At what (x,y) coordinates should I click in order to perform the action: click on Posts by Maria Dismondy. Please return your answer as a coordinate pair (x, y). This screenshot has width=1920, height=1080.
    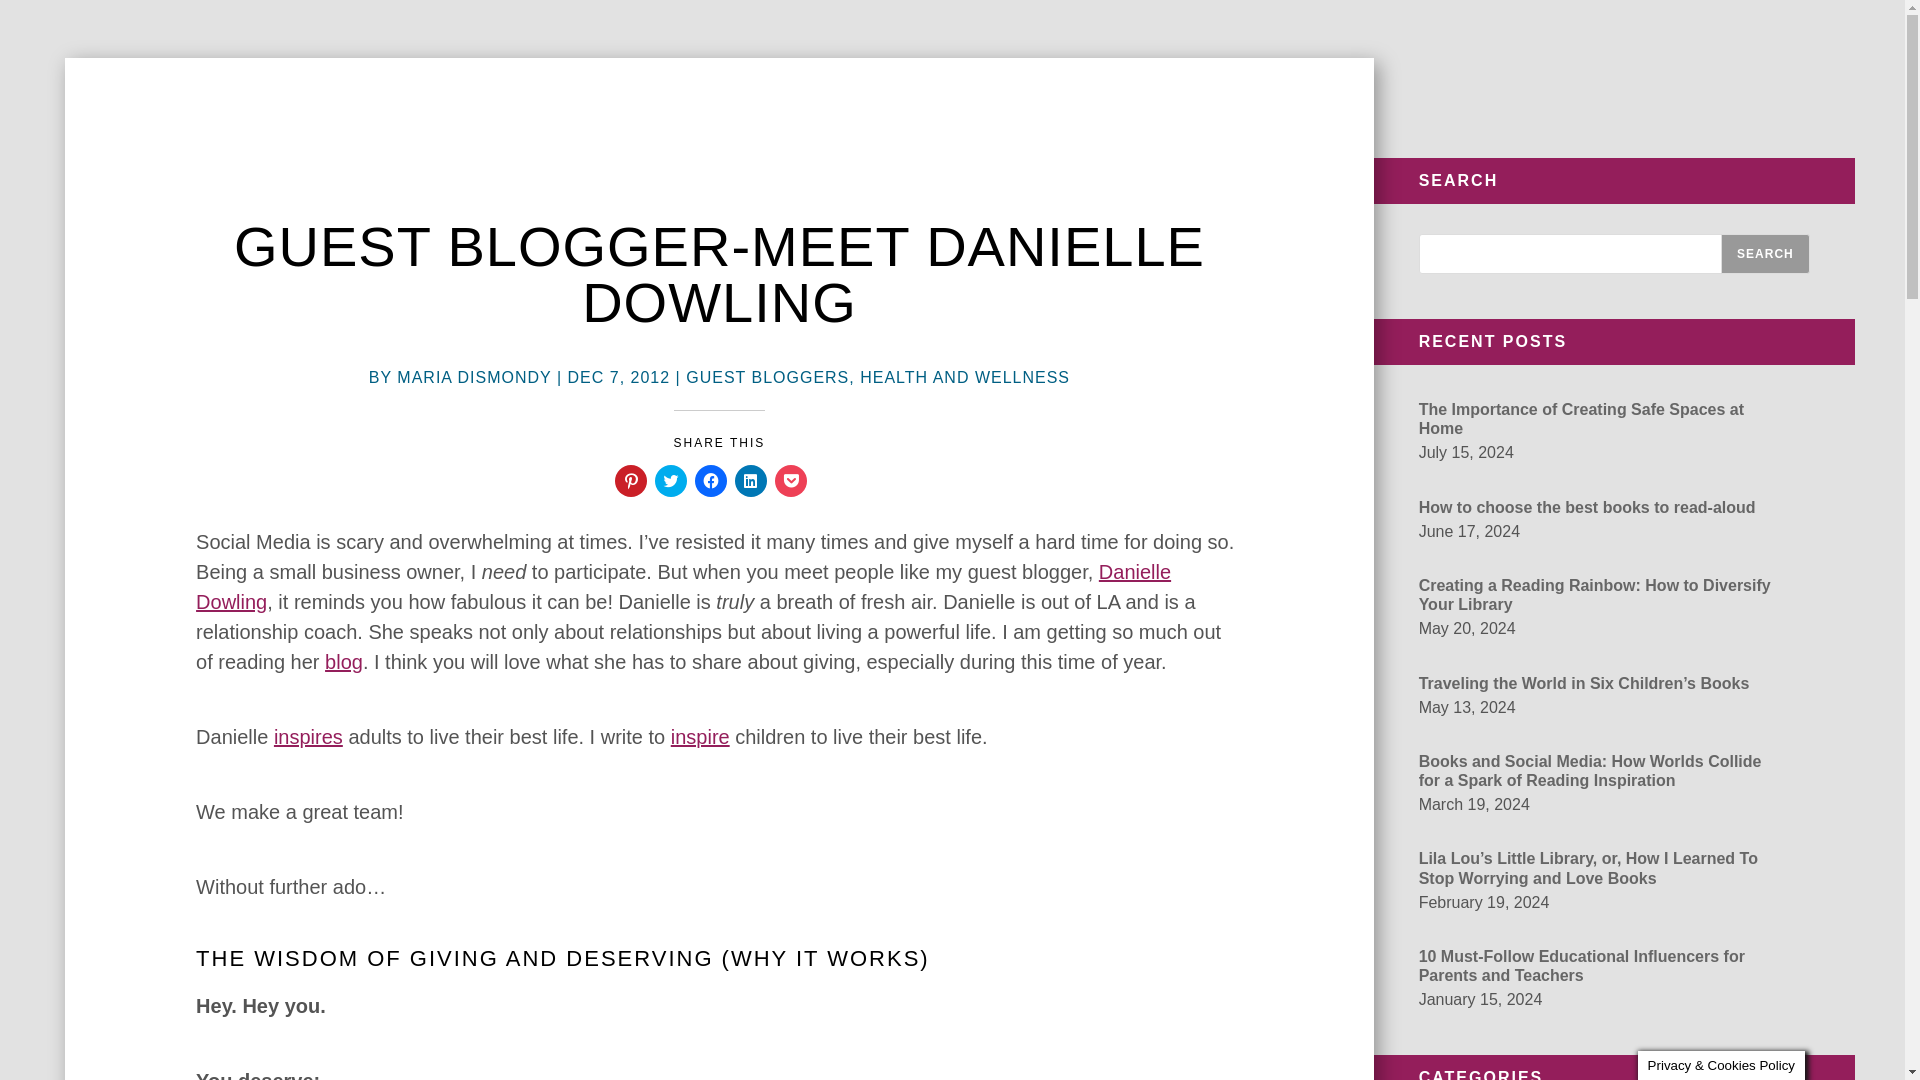
    Looking at the image, I should click on (474, 377).